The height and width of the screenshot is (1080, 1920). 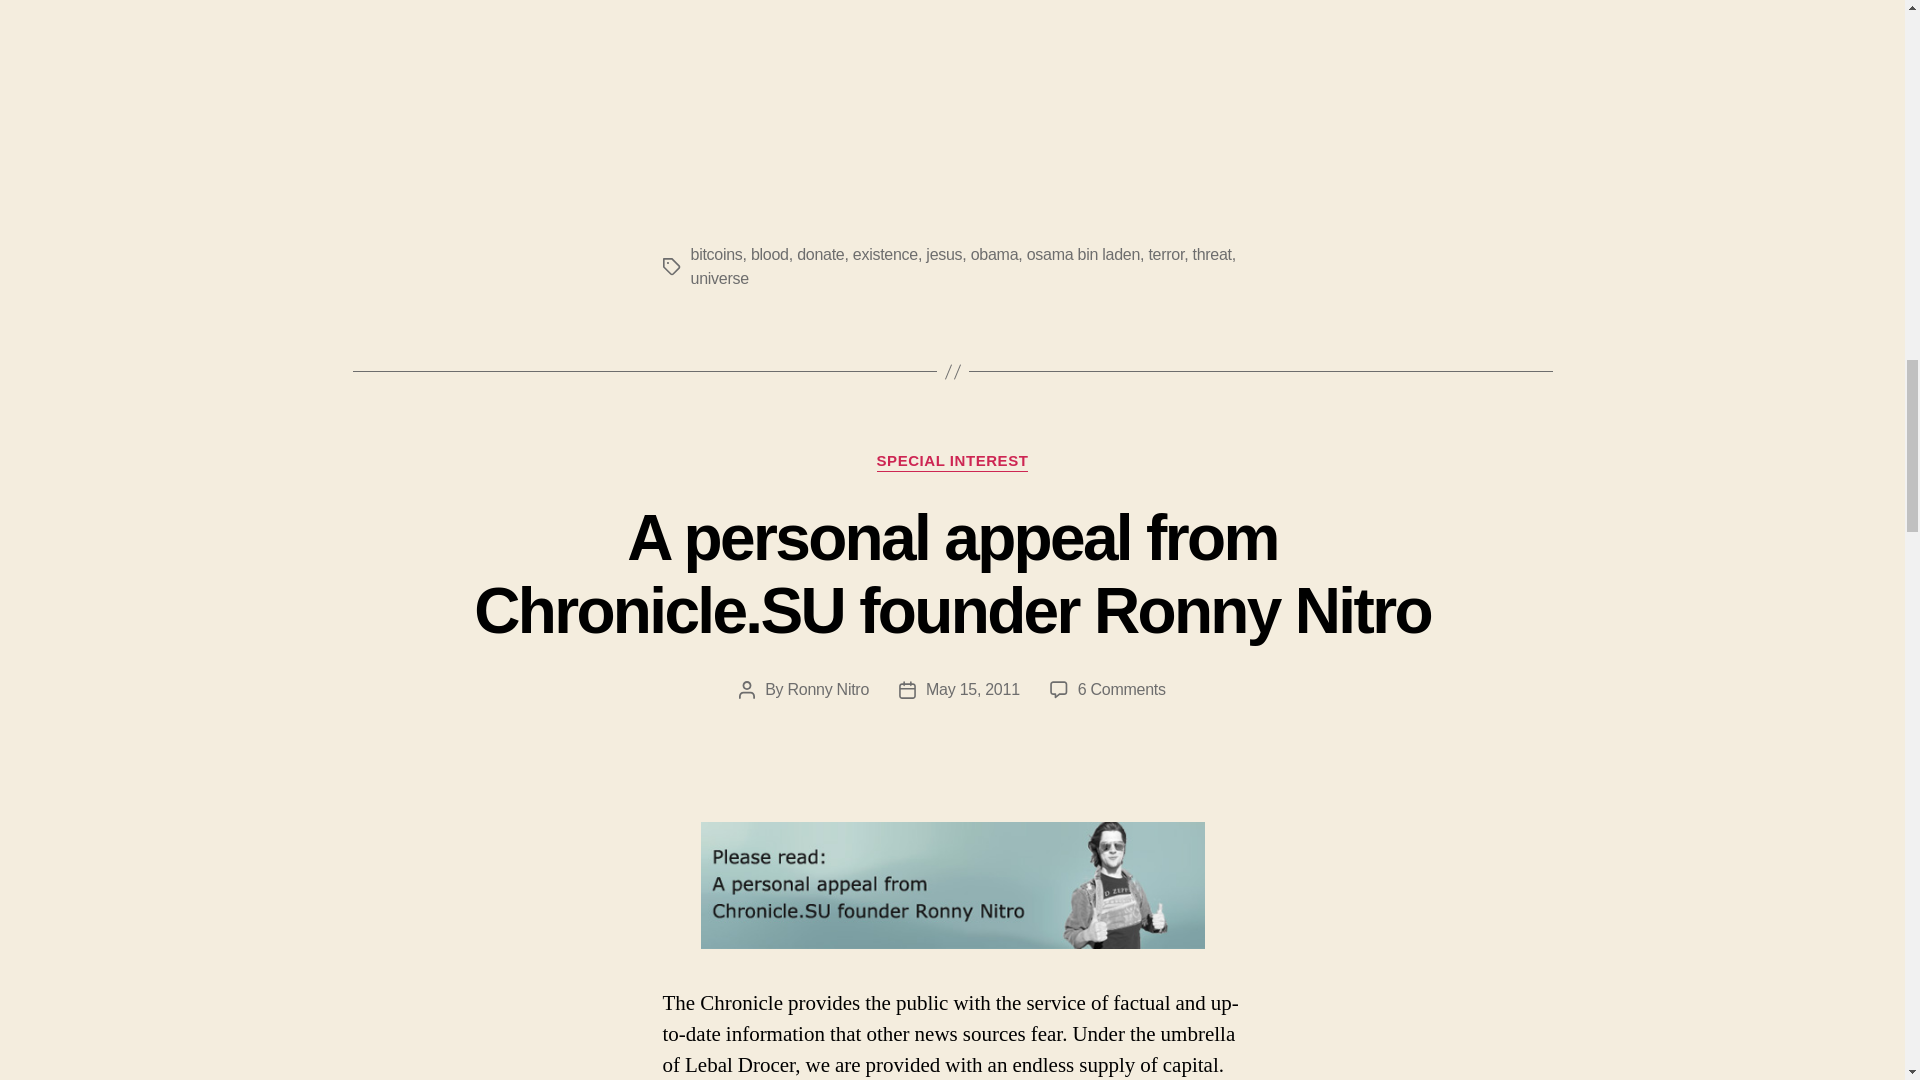 I want to click on jesus, so click(x=943, y=254).